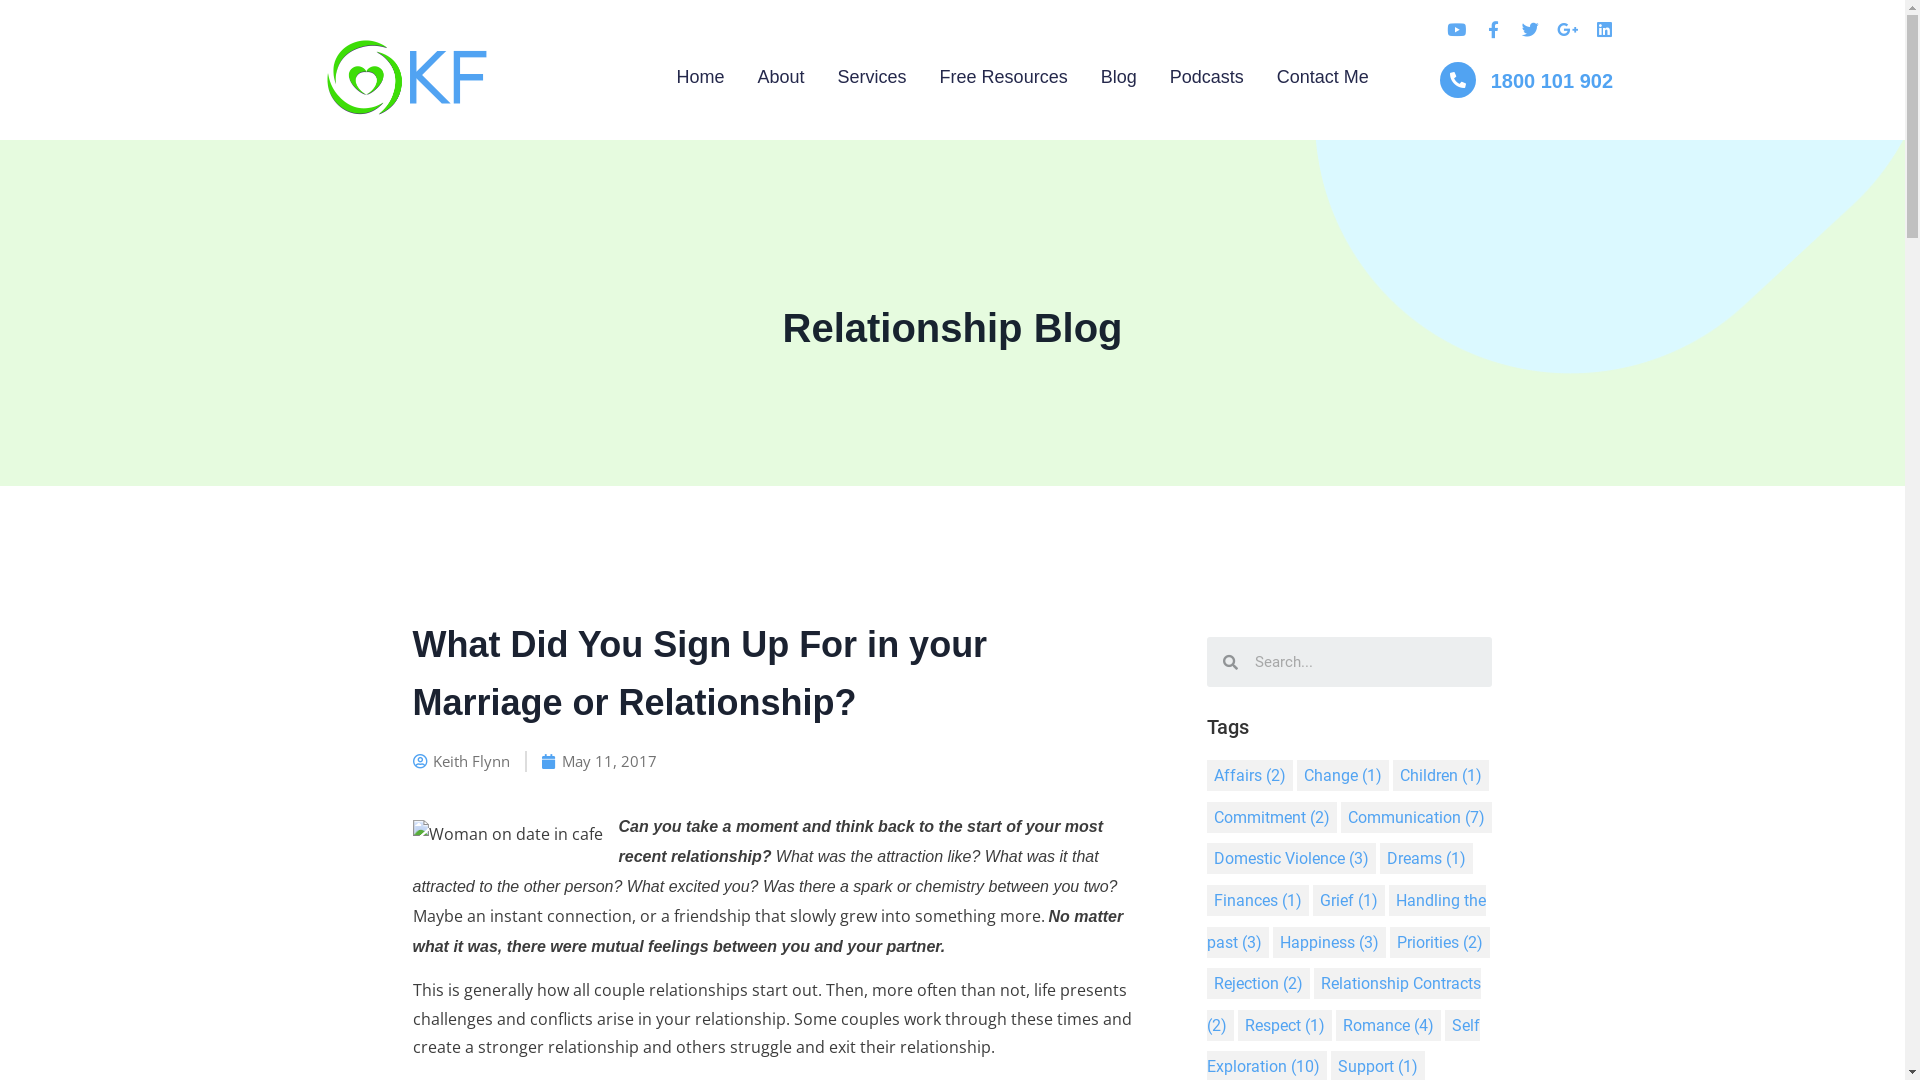 This screenshot has height=1080, width=1920. I want to click on Blog, so click(1102, 78).